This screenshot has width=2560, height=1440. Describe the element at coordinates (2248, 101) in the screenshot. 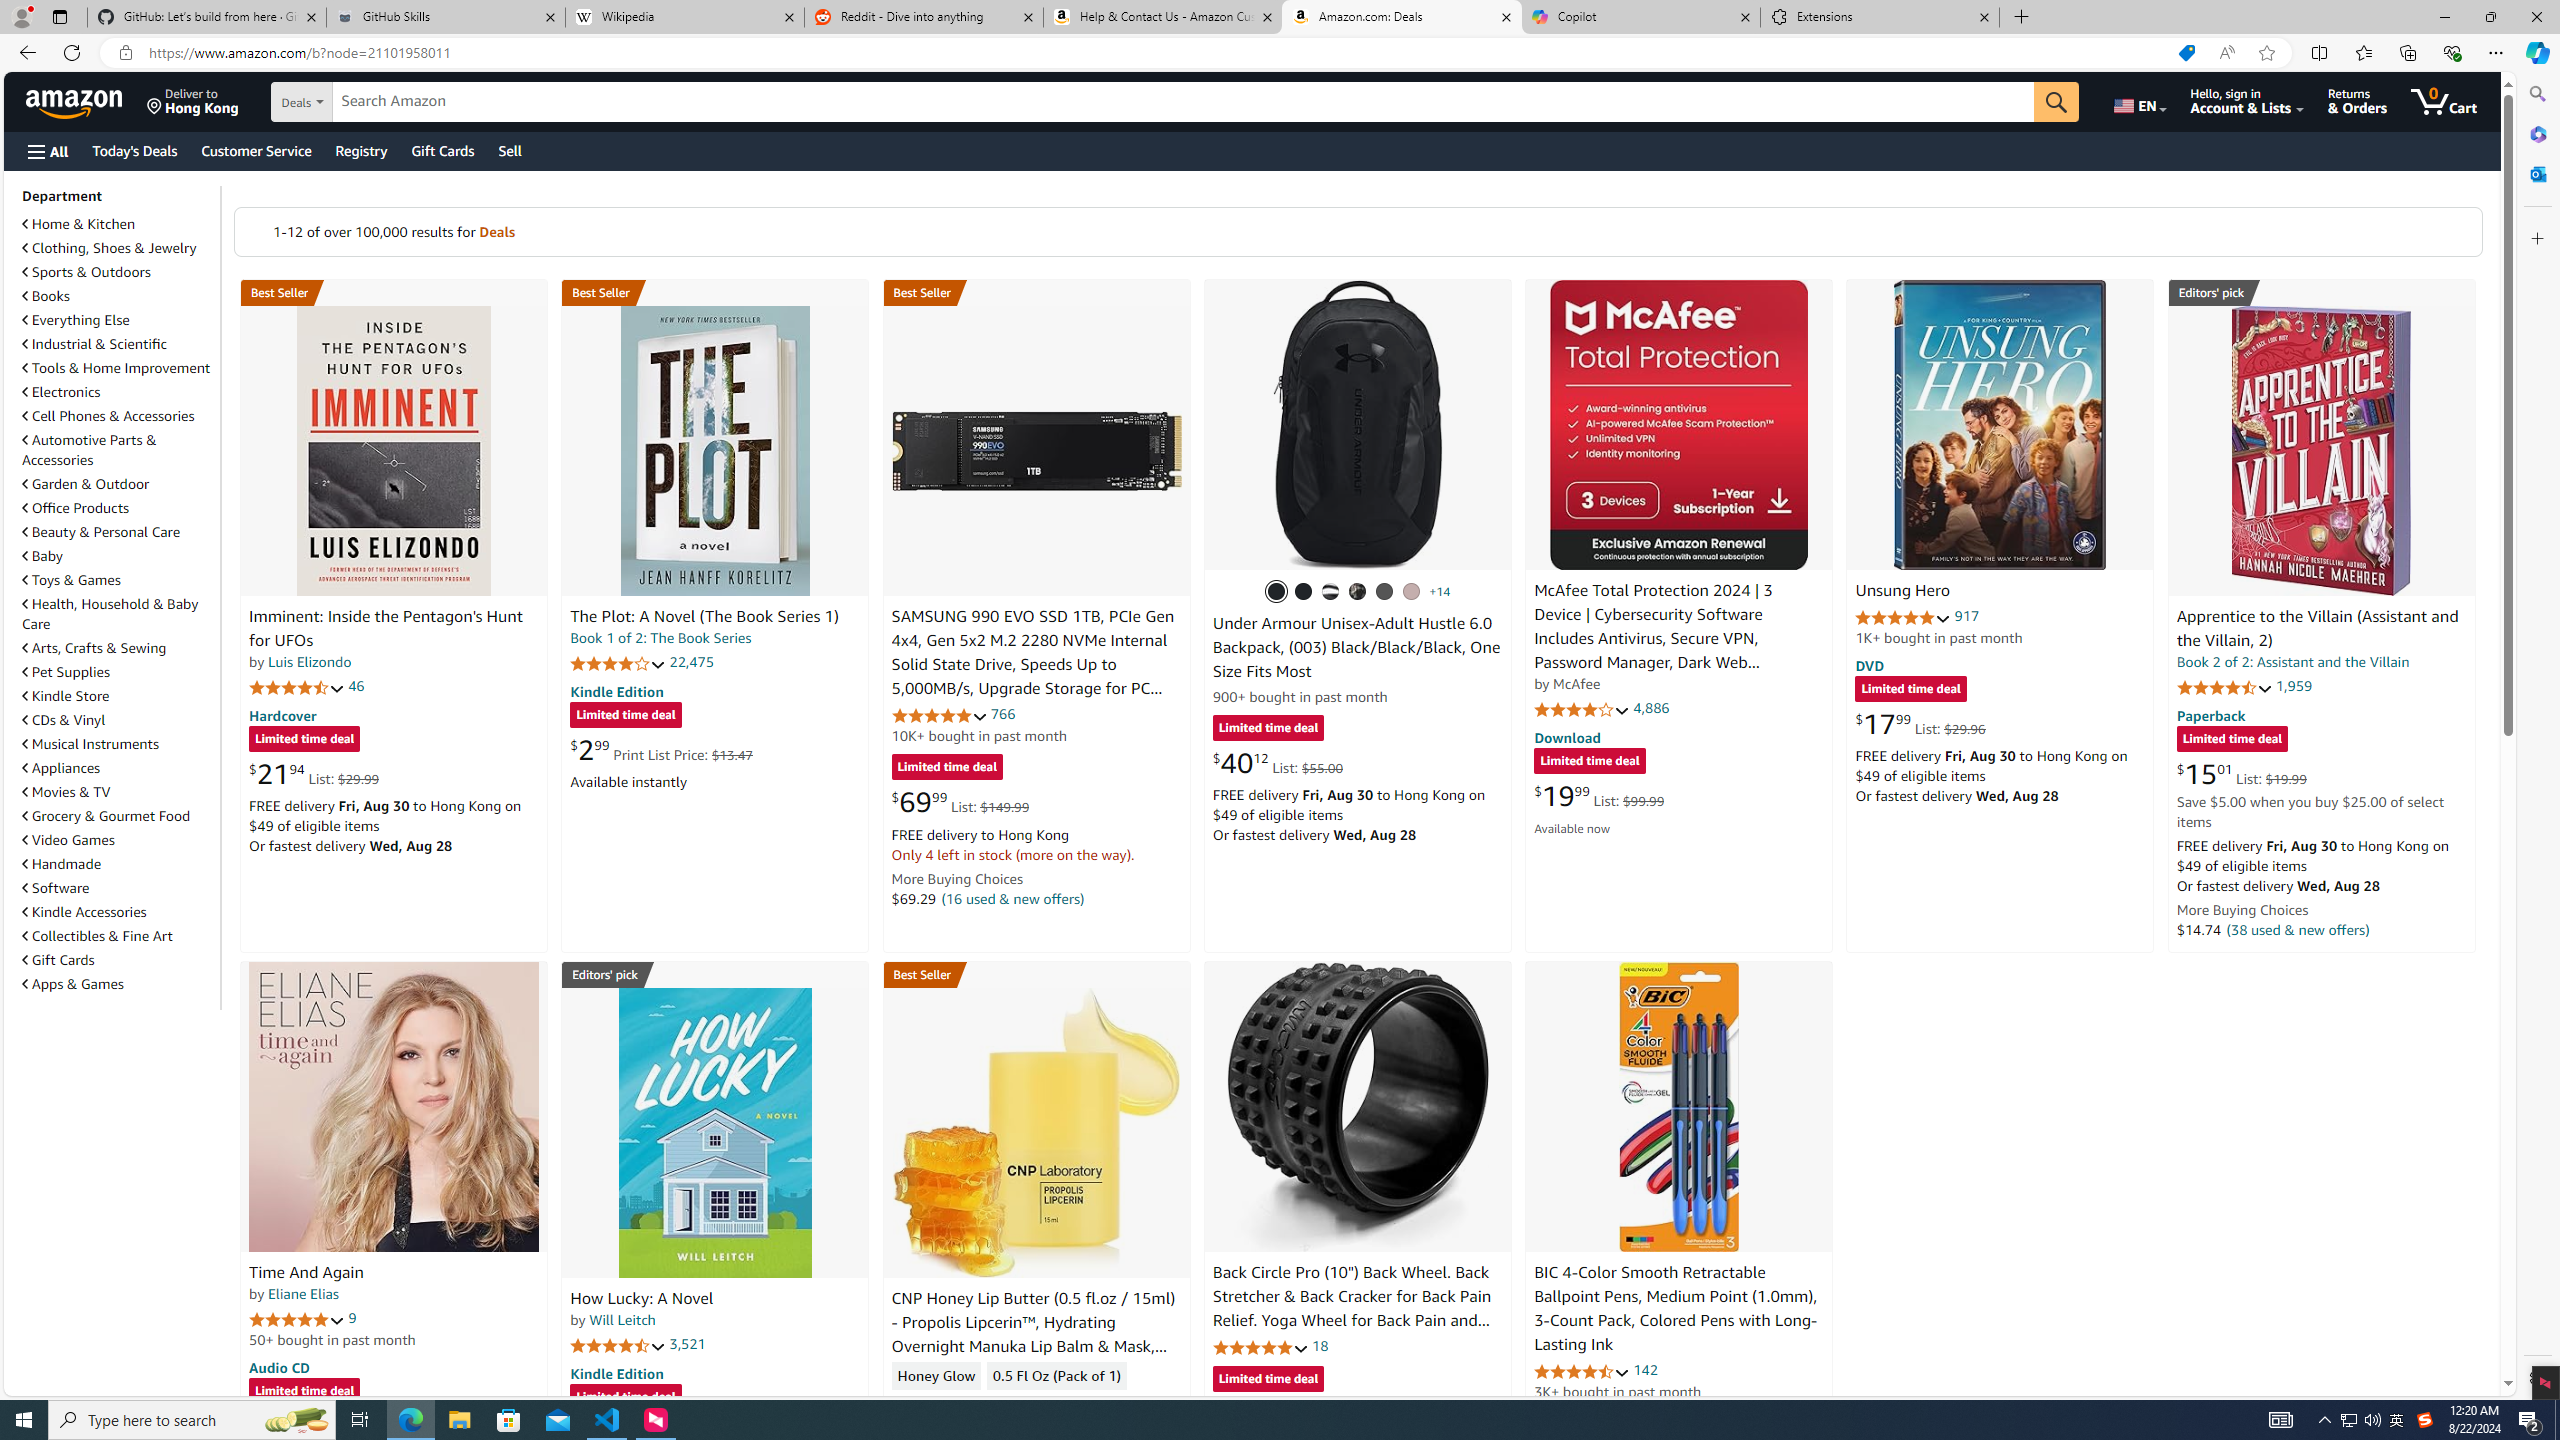

I see `Hello, sign in Account & Lists` at that location.